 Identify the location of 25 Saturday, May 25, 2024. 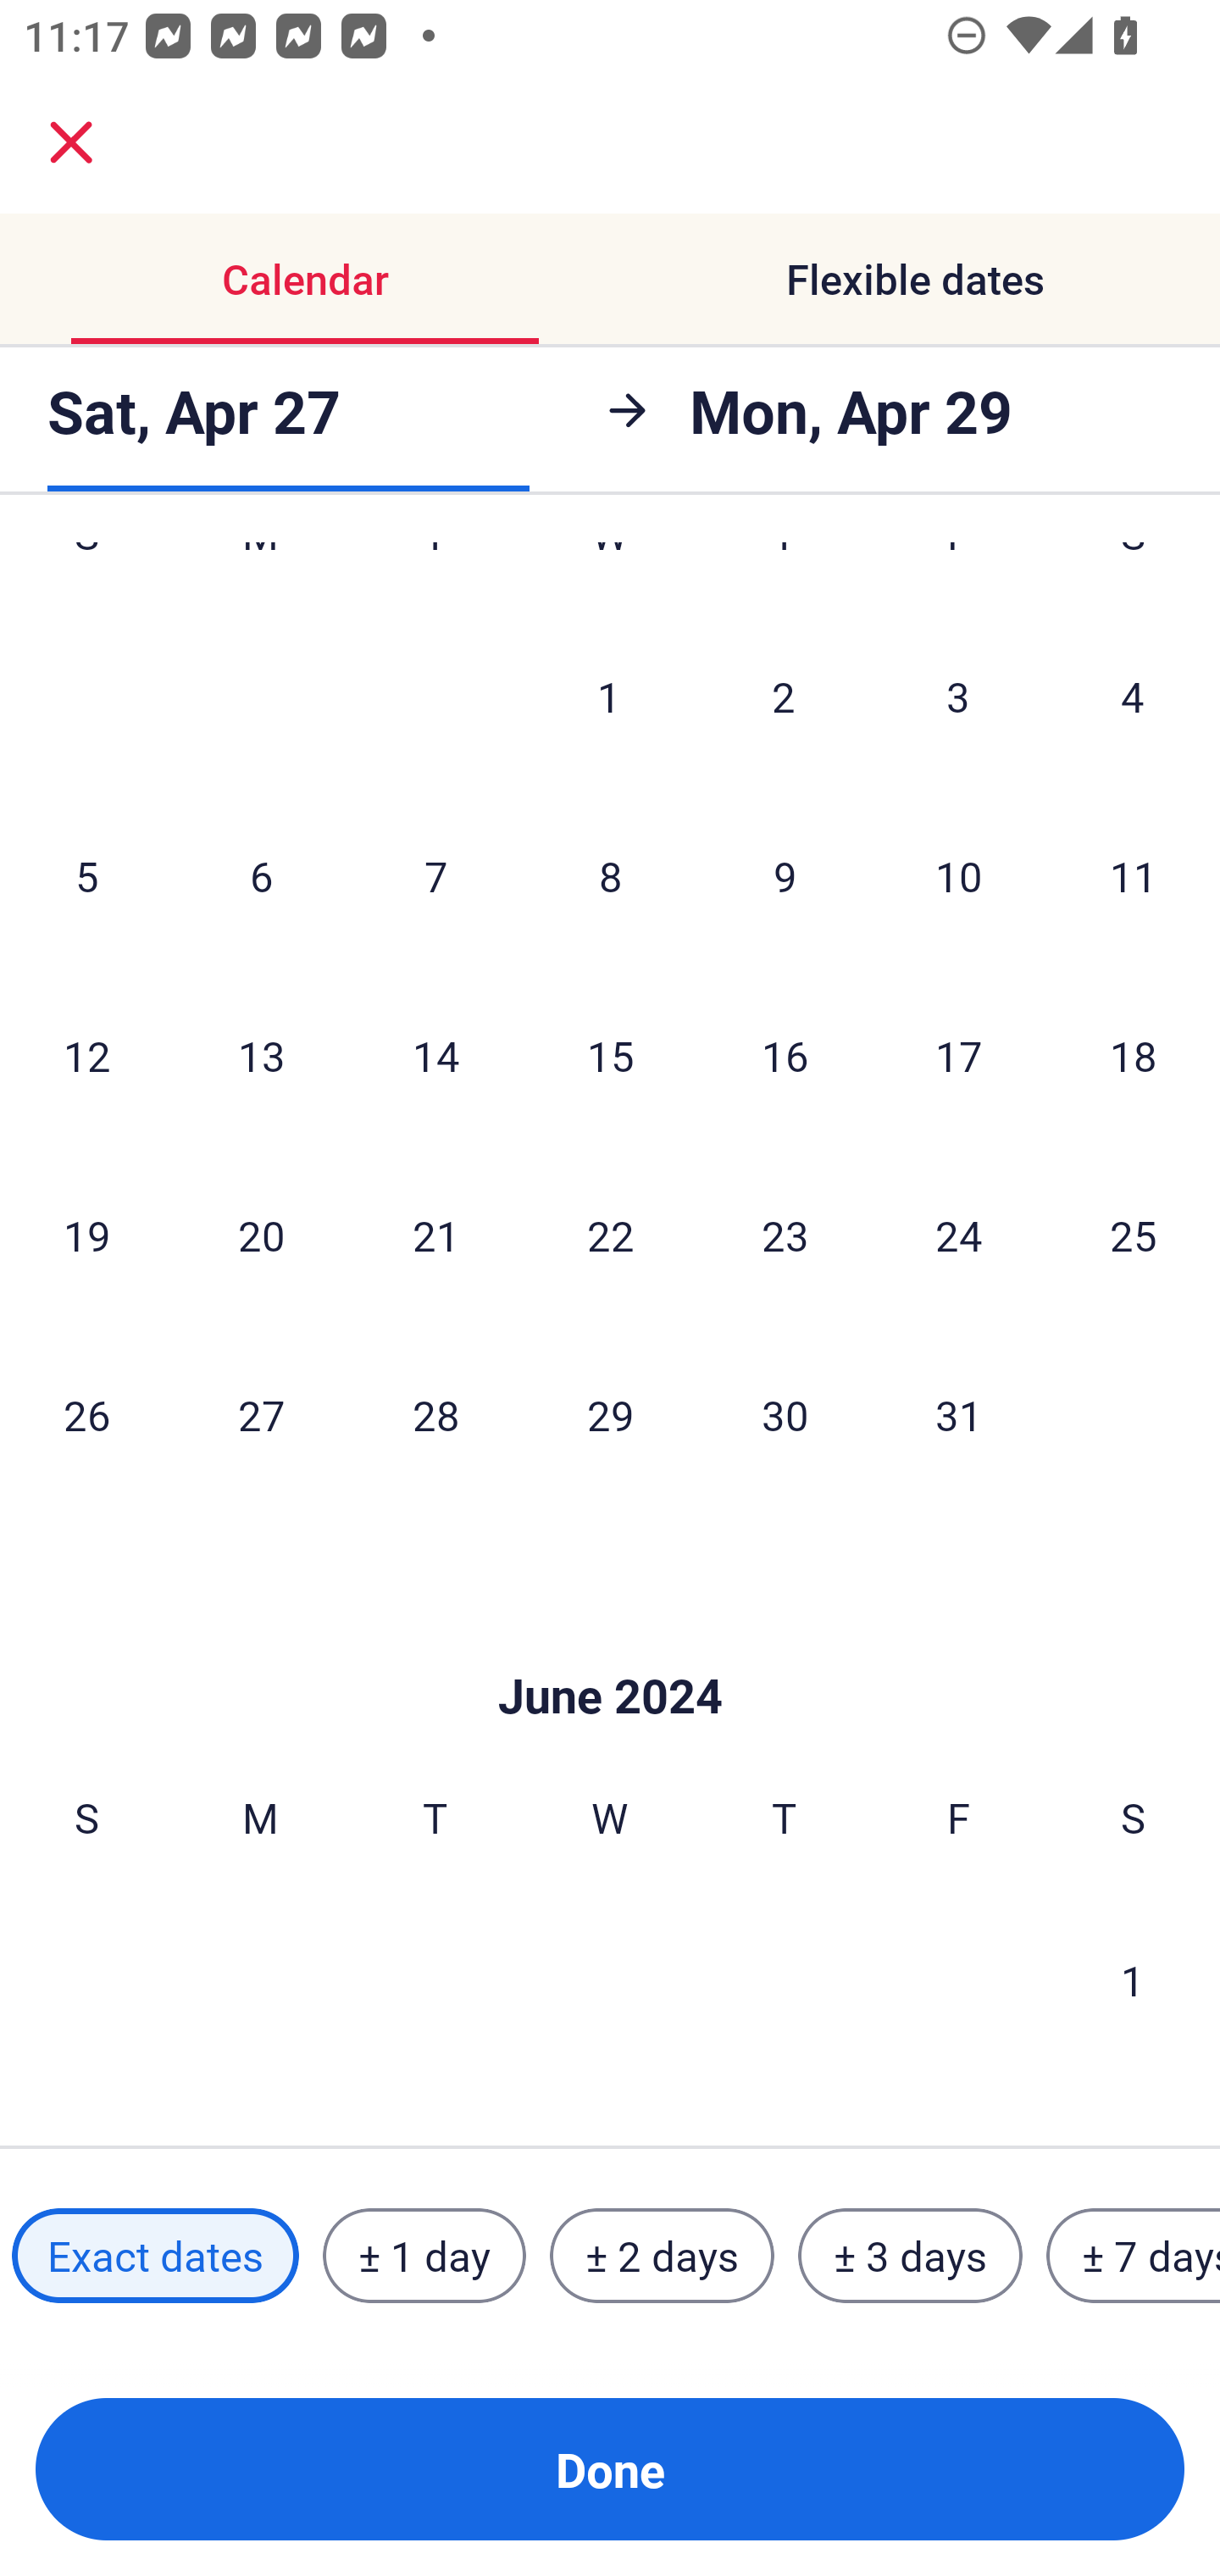
(1134, 1235).